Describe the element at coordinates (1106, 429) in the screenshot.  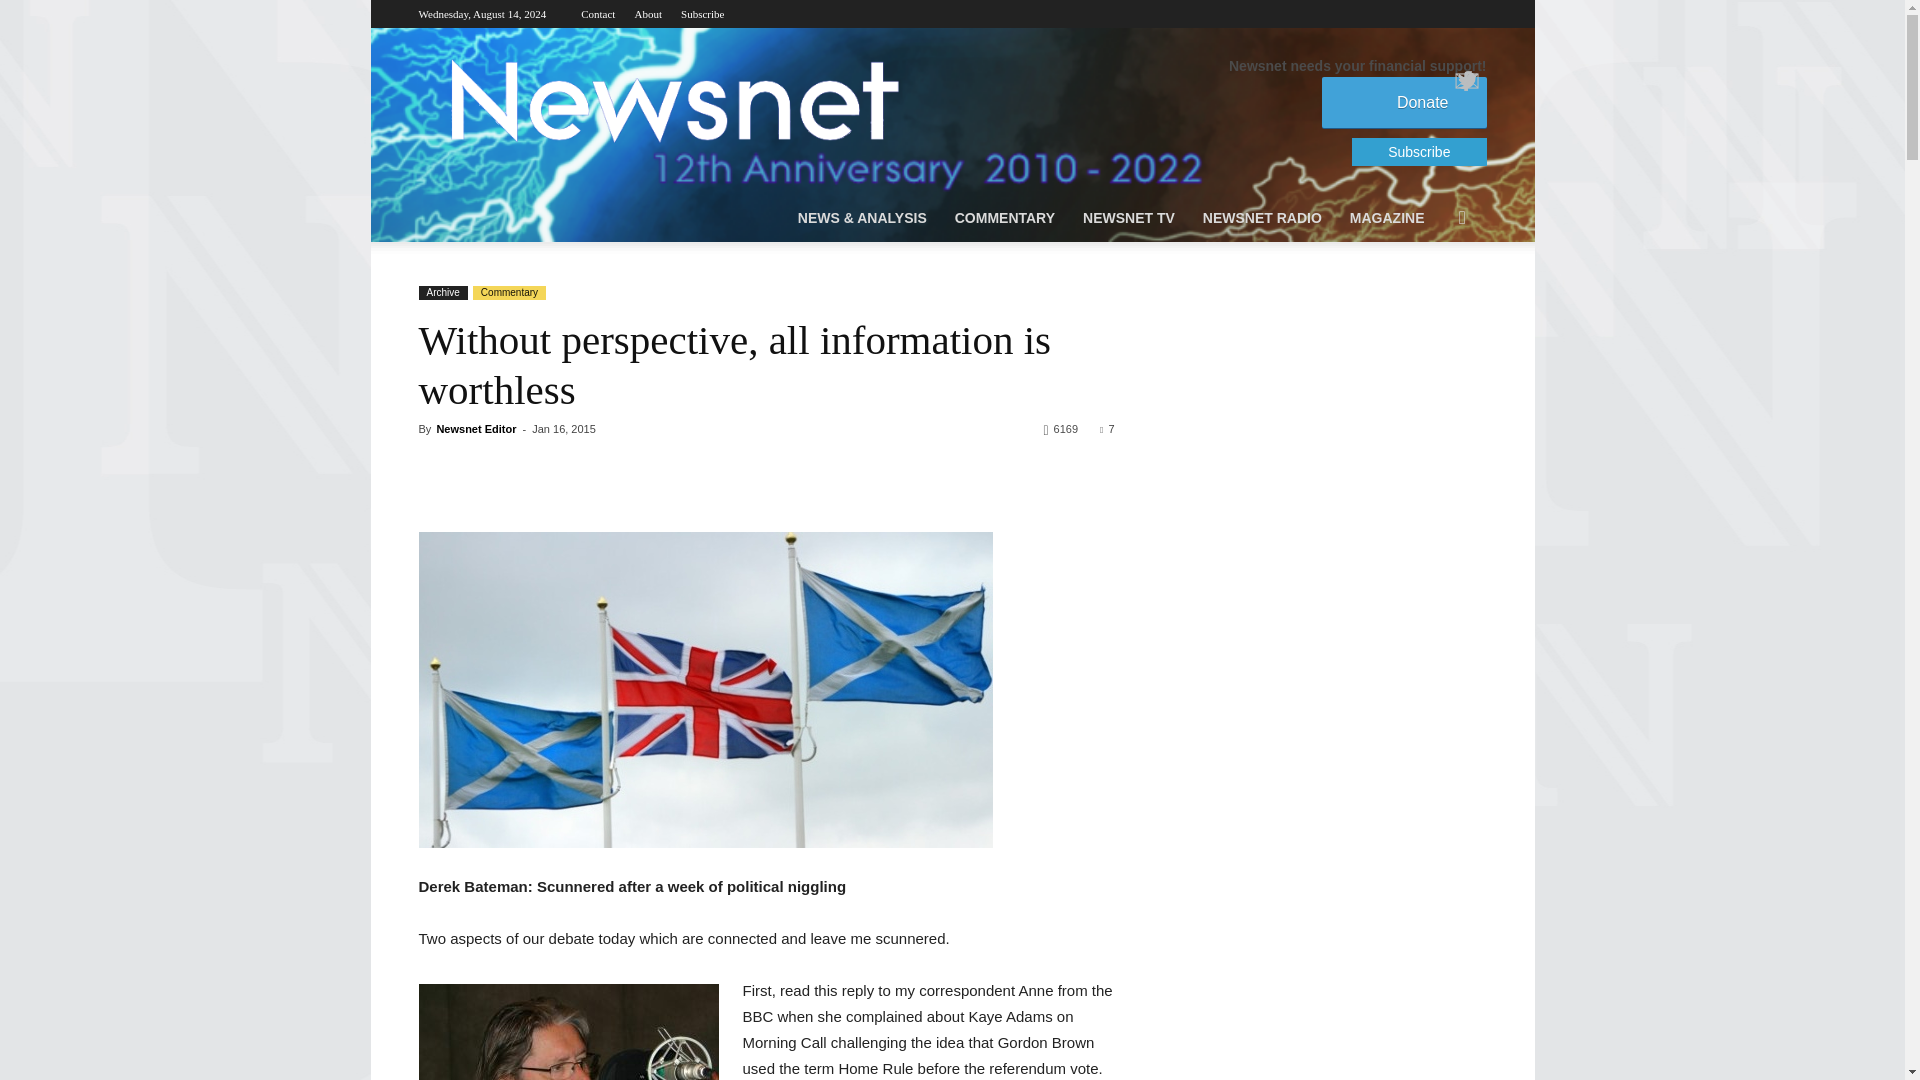
I see `7` at that location.